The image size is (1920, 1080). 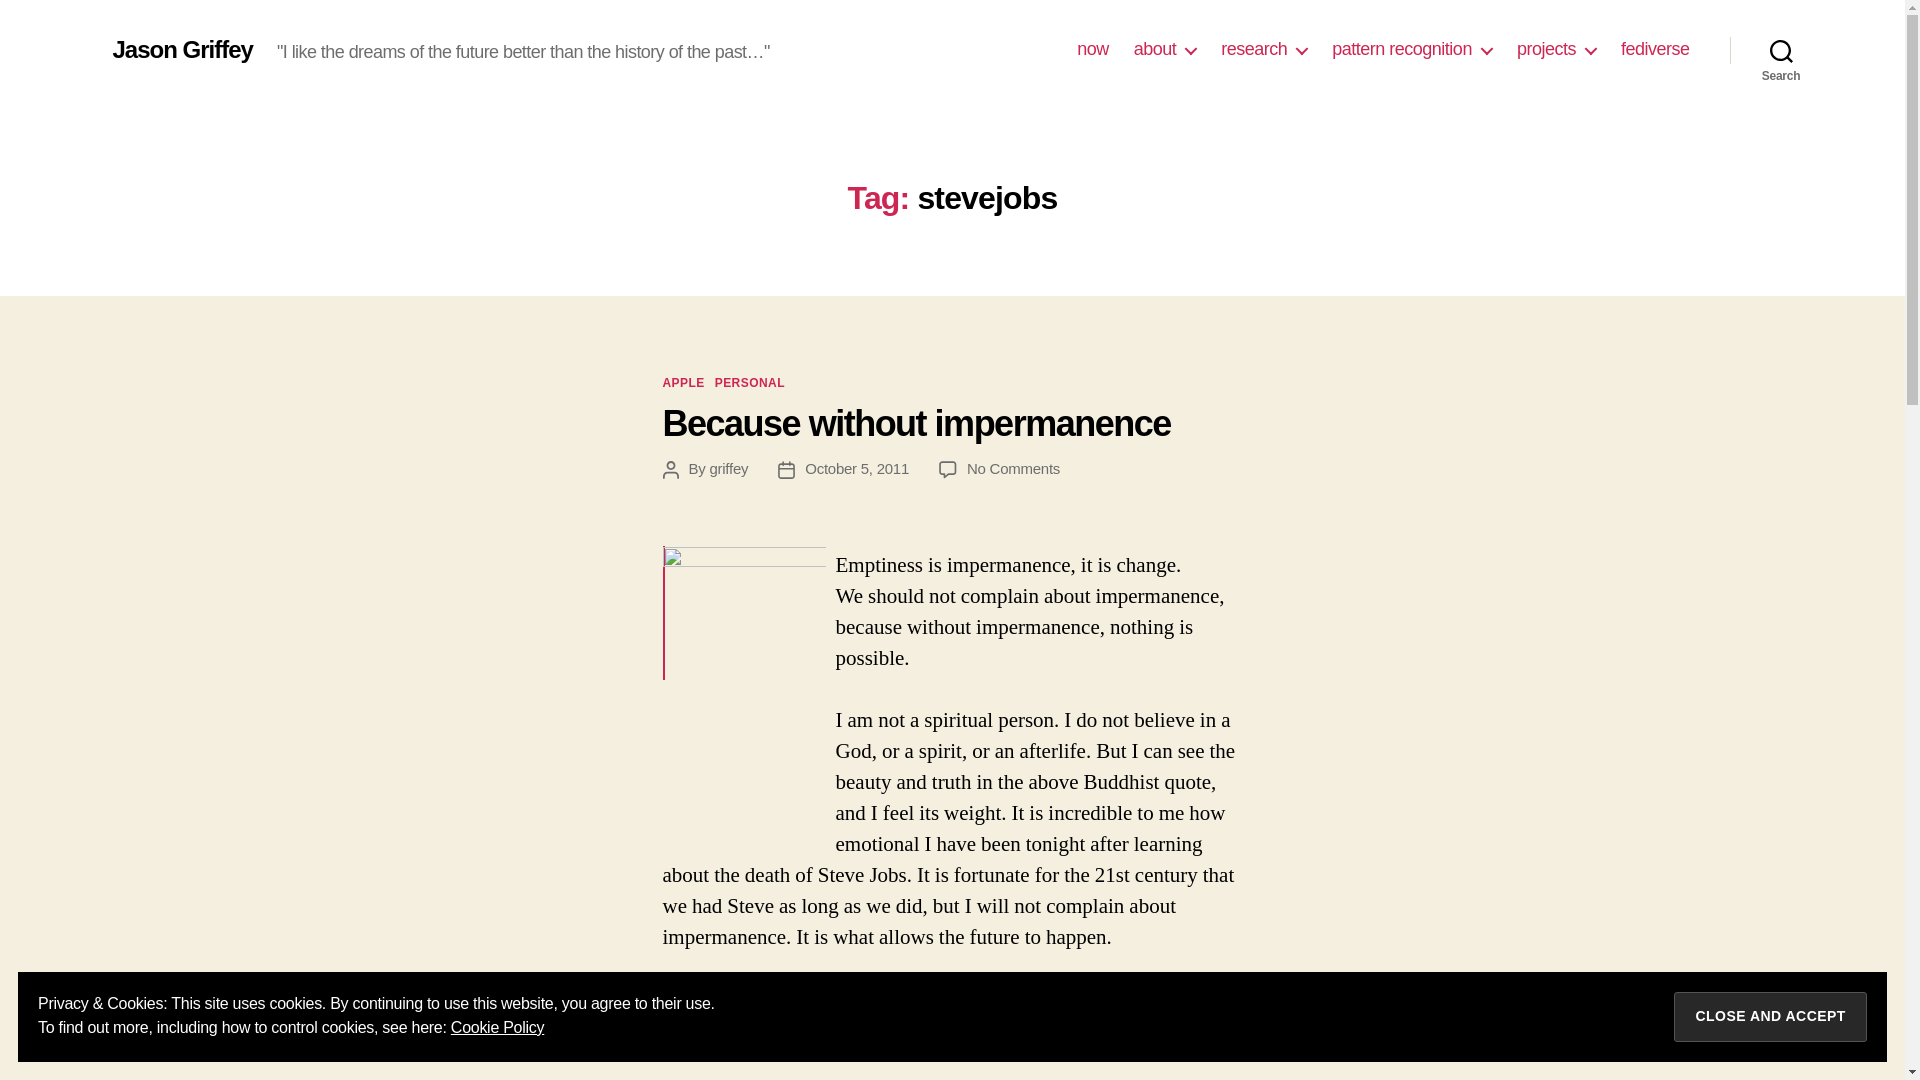 I want to click on about, so click(x=1165, y=49).